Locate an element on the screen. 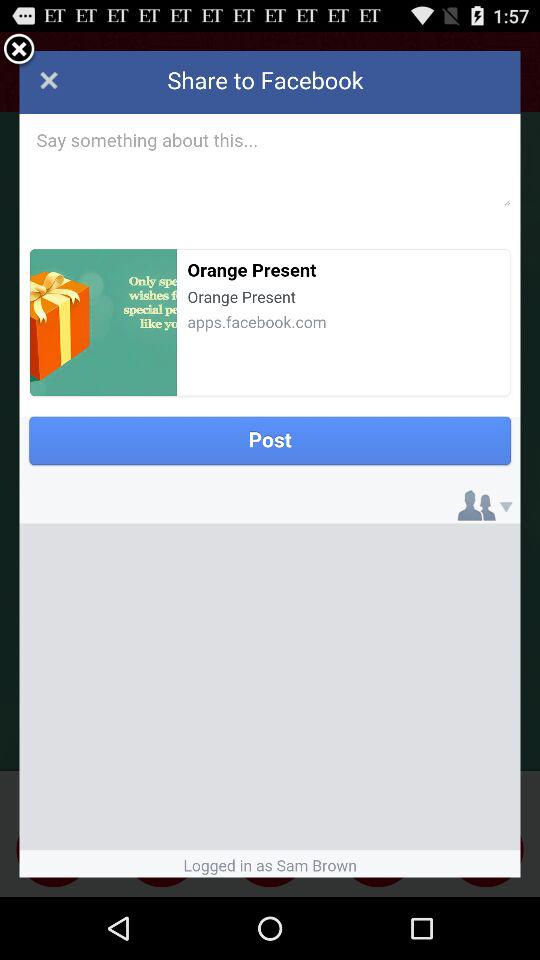  open the icon at the center is located at coordinates (270, 464).